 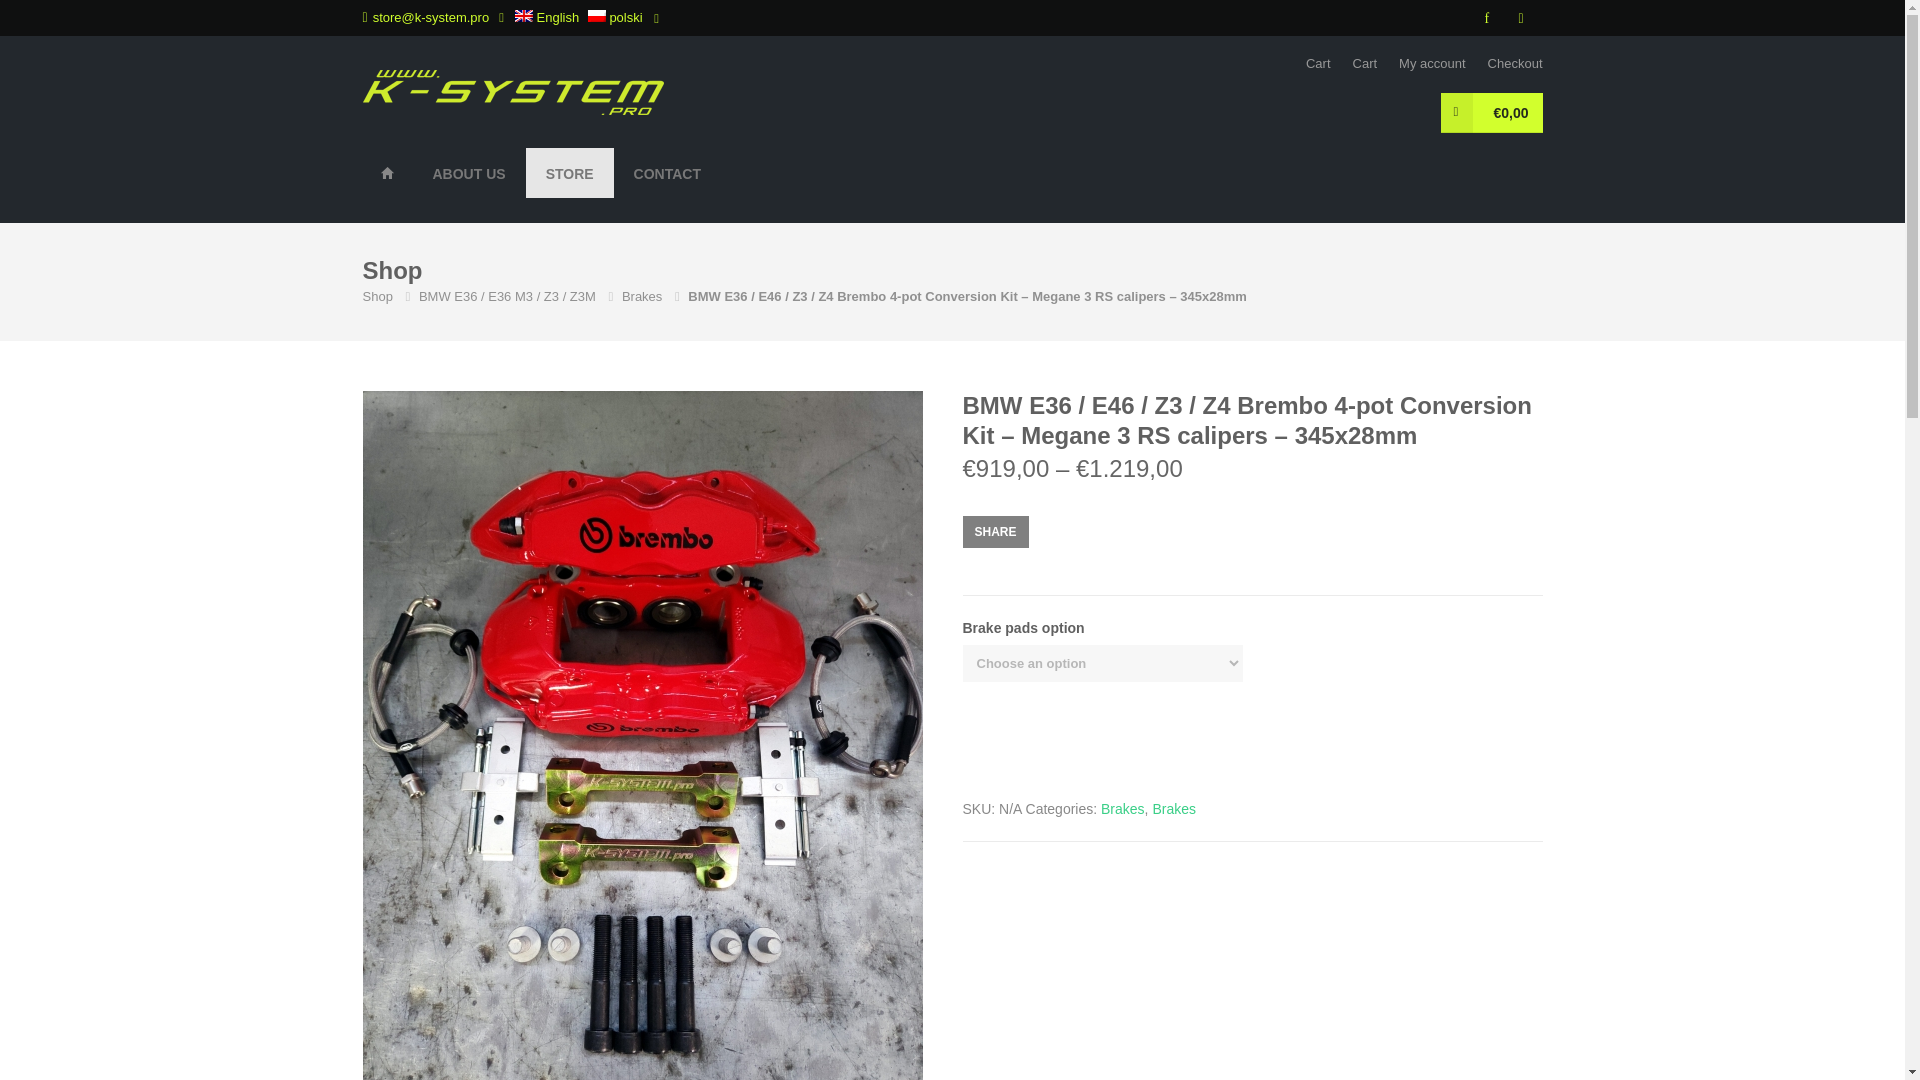 What do you see at coordinates (1516, 64) in the screenshot?
I see `Checkout` at bounding box center [1516, 64].